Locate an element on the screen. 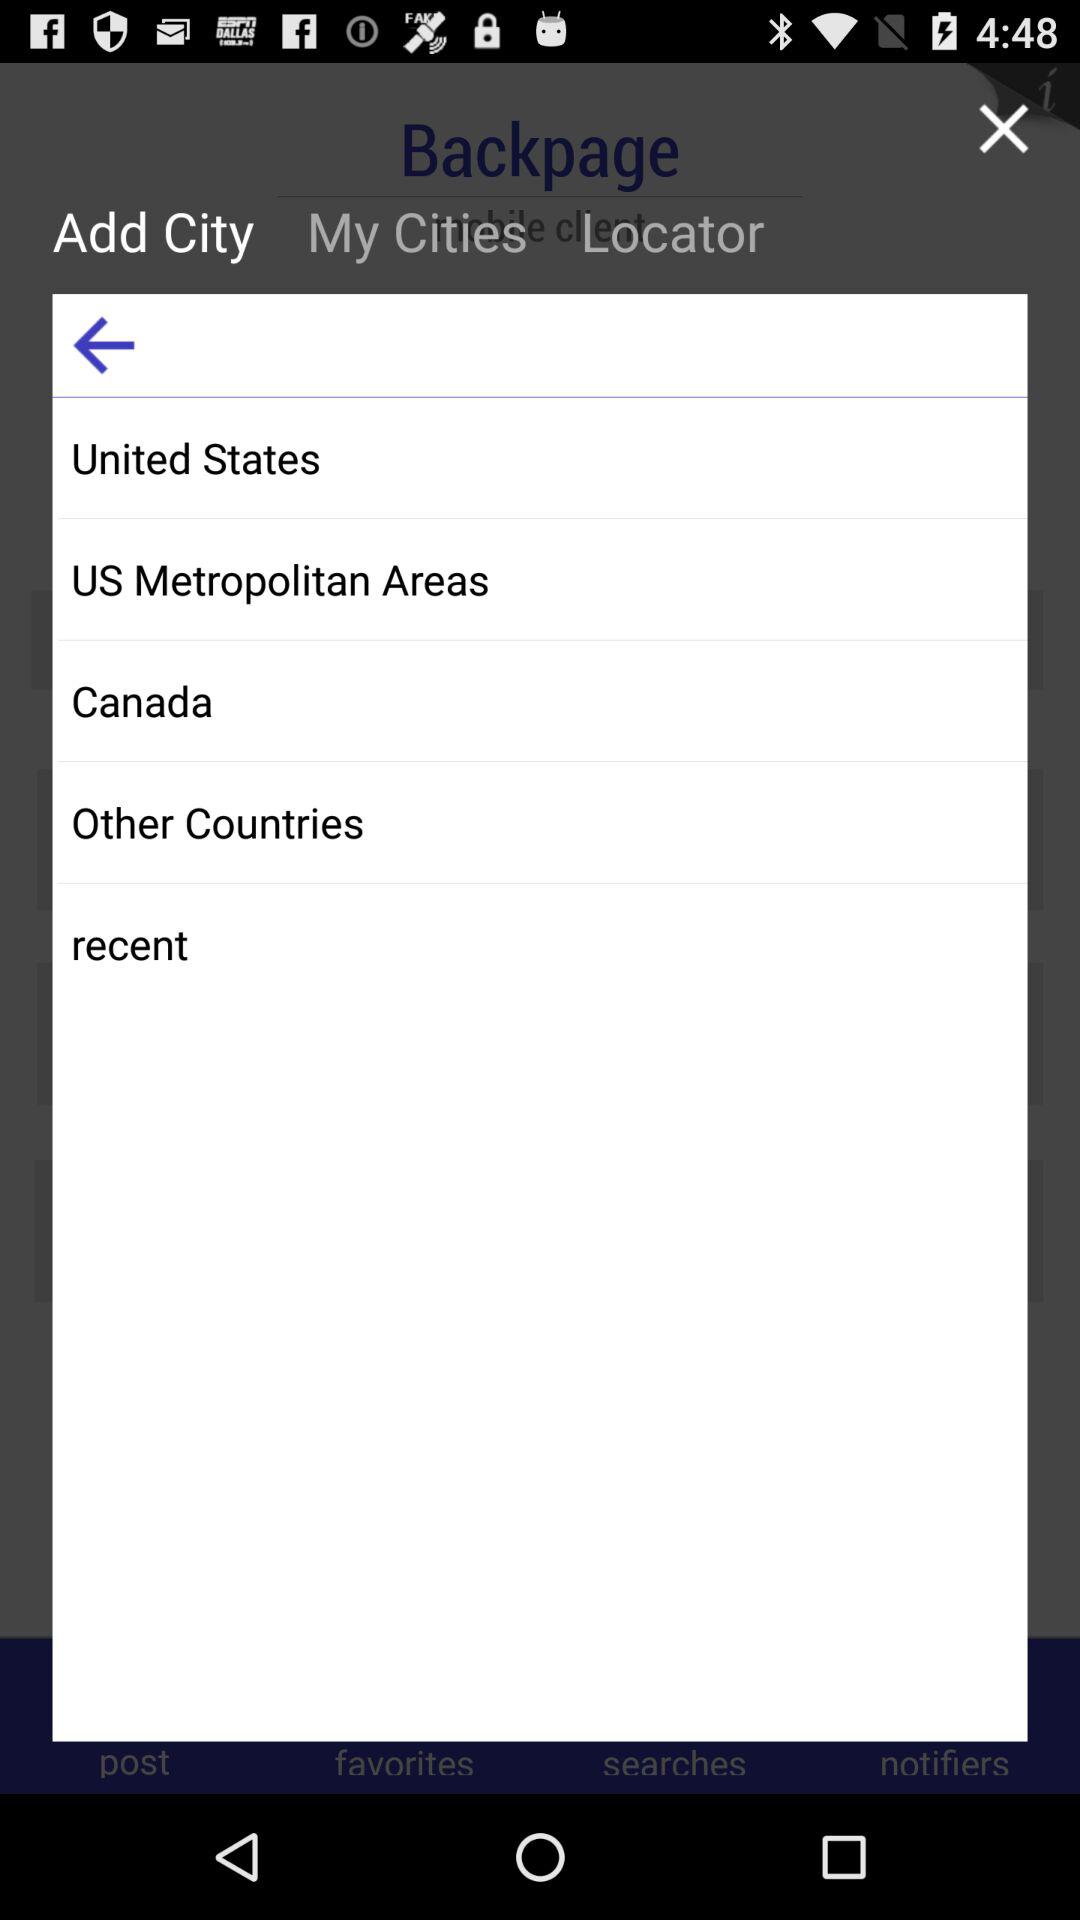  jump to recent item is located at coordinates (542, 944).